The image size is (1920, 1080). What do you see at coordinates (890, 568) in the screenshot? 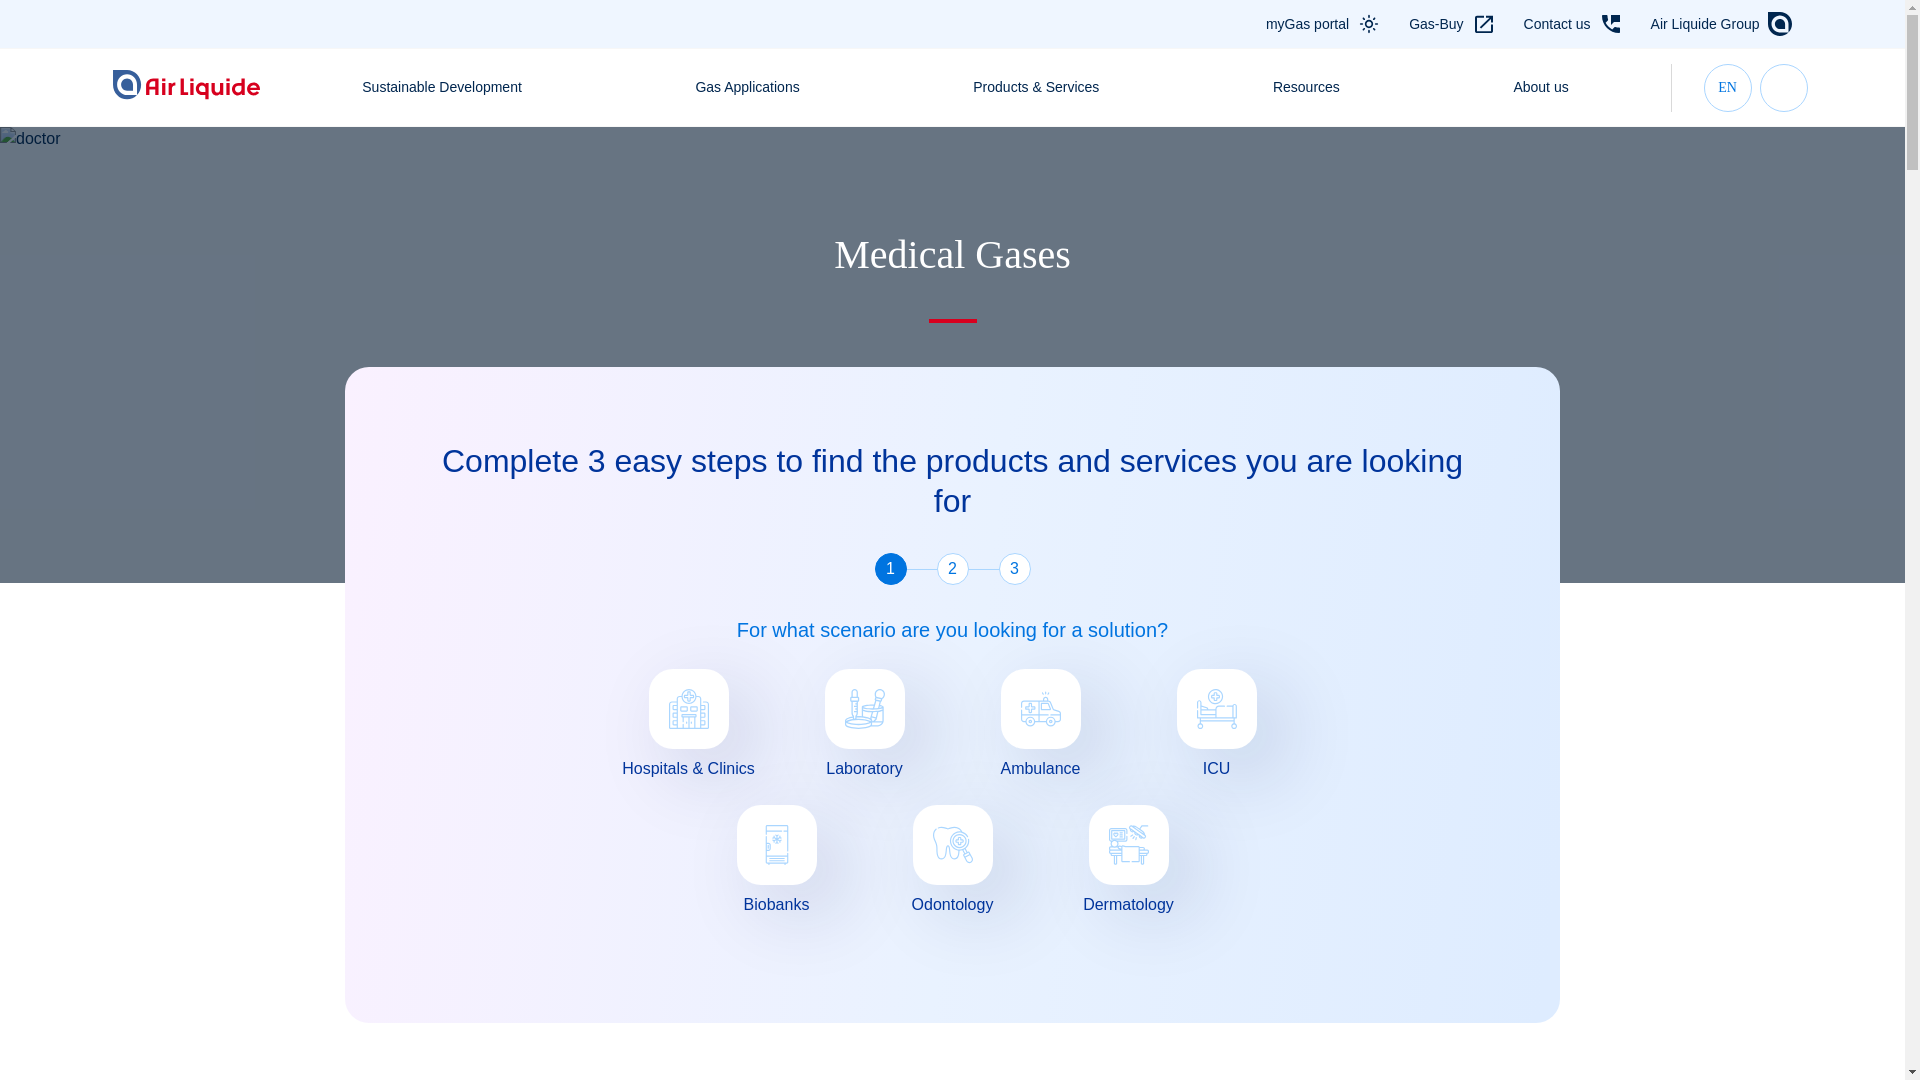
I see `1` at bounding box center [890, 568].